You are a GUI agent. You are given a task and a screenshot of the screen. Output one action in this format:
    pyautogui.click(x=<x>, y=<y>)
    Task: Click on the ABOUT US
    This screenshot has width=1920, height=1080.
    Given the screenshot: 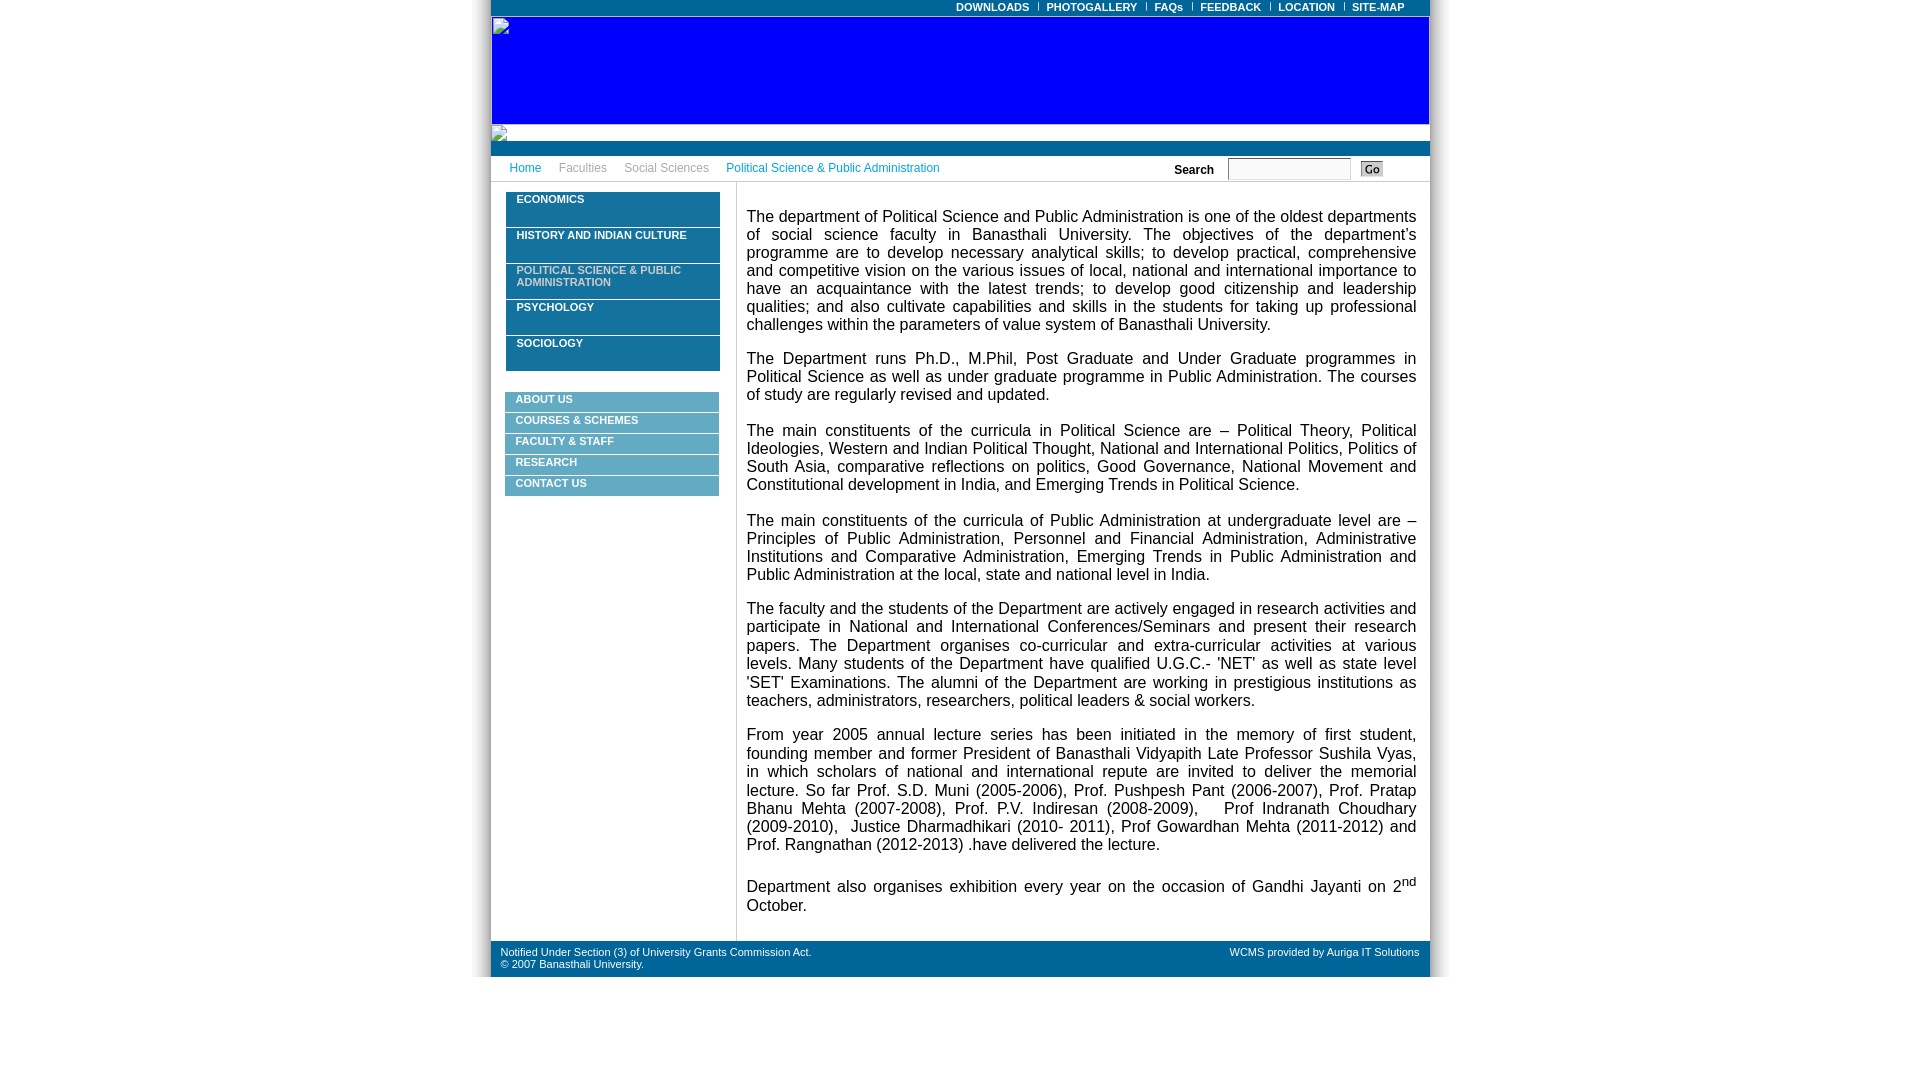 What is the action you would take?
    pyautogui.click(x=544, y=399)
    